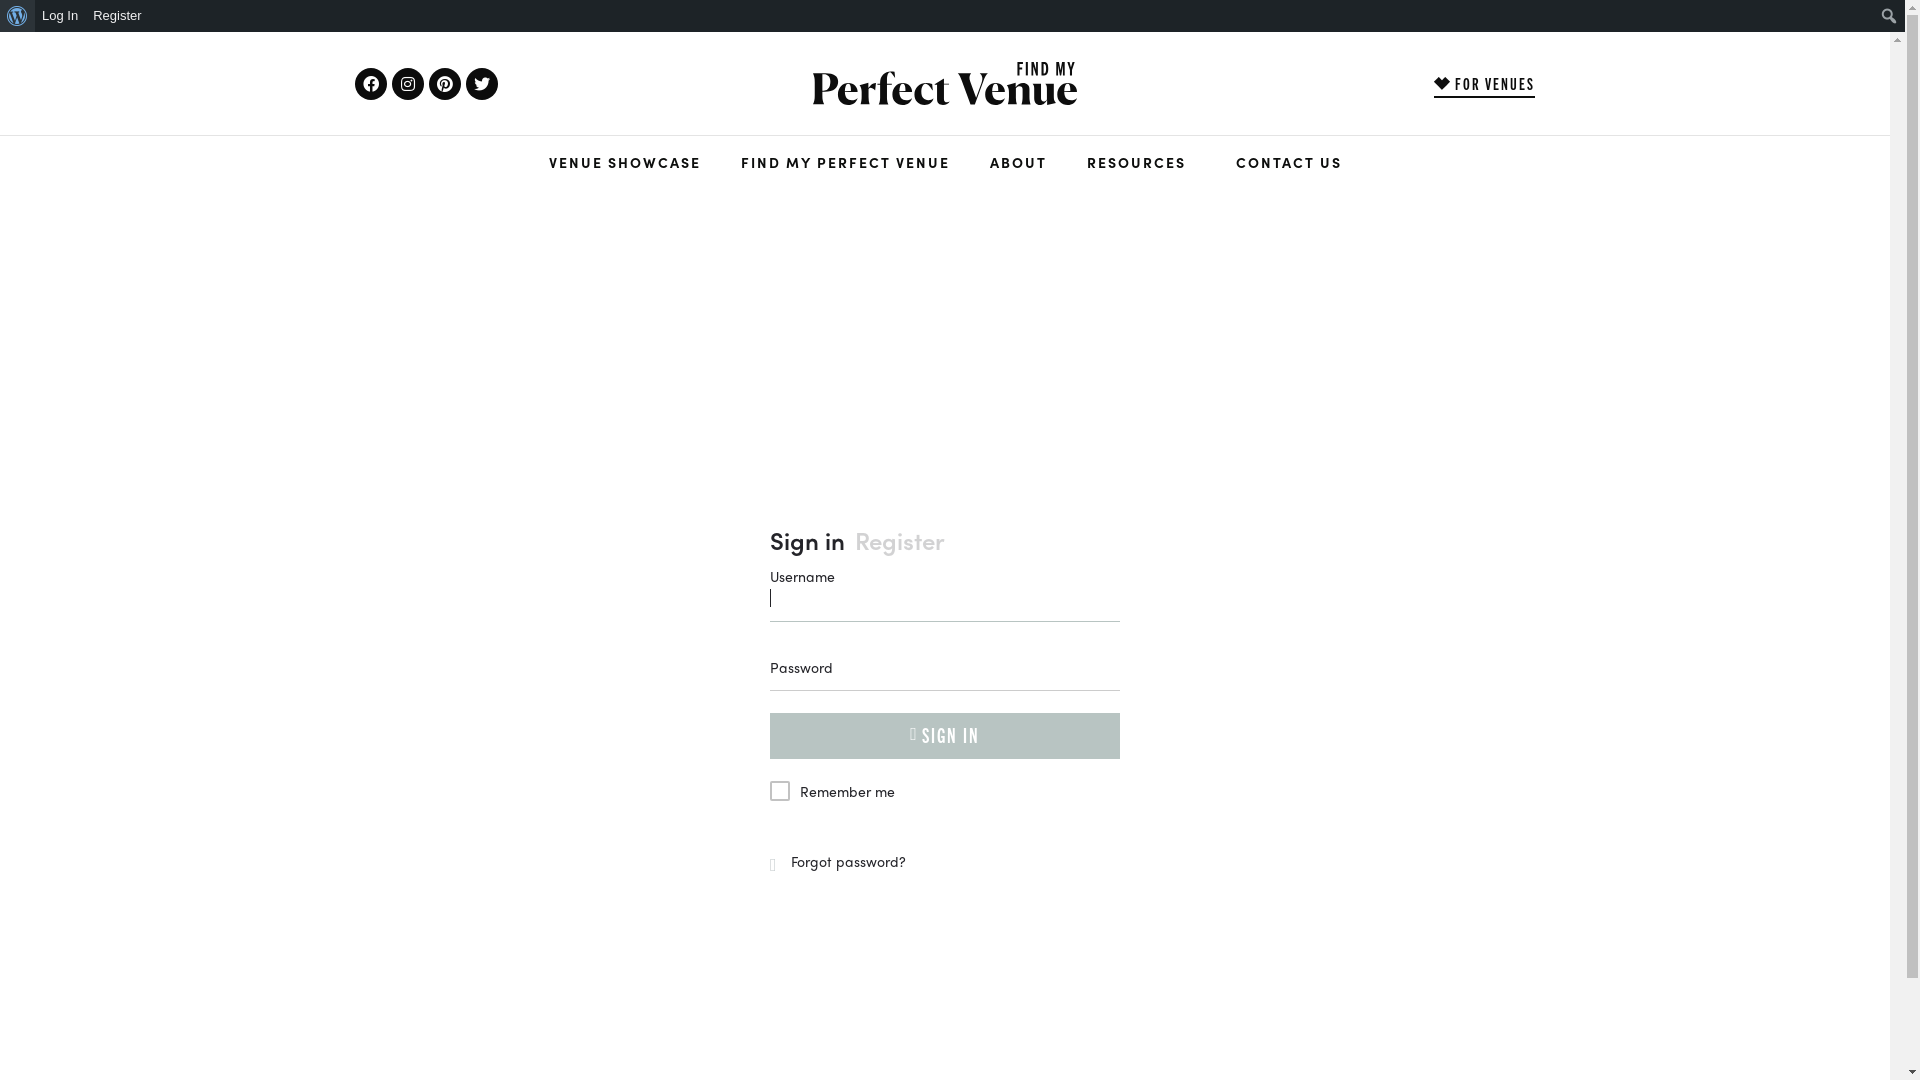 This screenshot has width=1920, height=1080. Describe the element at coordinates (1018, 162) in the screenshot. I see `ABOUT` at that location.